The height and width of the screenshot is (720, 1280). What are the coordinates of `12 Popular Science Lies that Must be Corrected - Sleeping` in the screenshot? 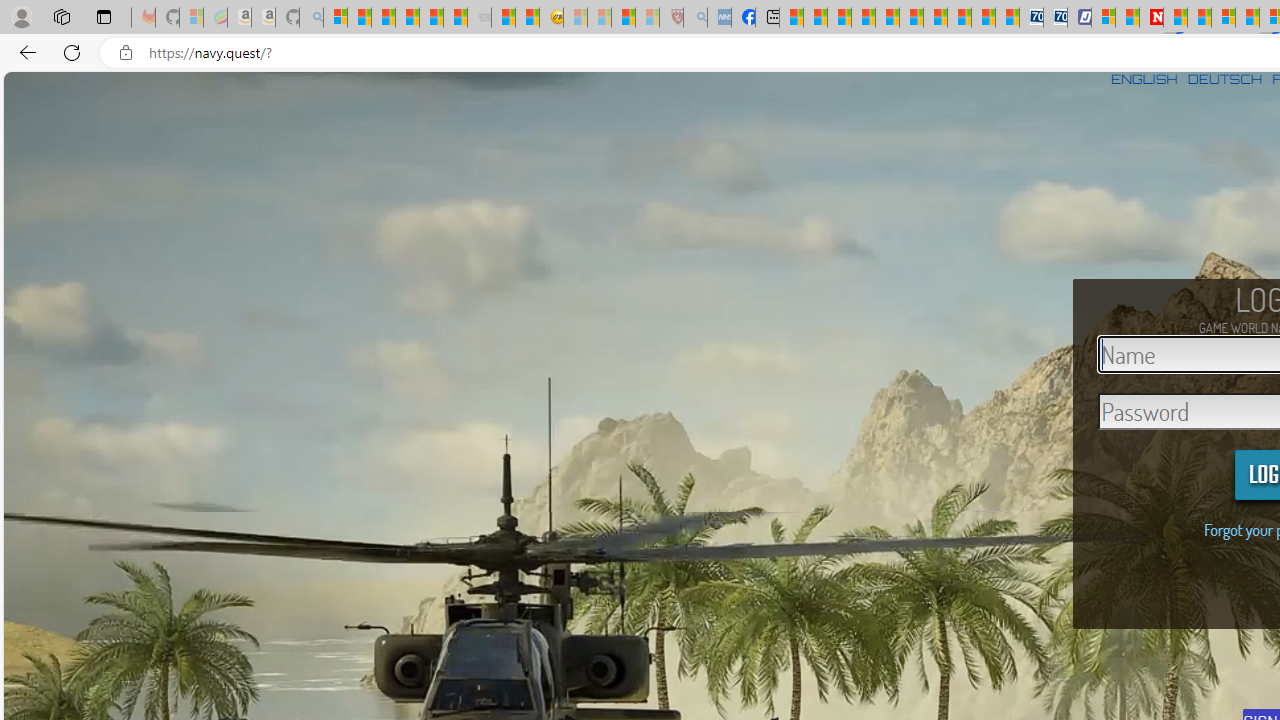 It's located at (648, 18).